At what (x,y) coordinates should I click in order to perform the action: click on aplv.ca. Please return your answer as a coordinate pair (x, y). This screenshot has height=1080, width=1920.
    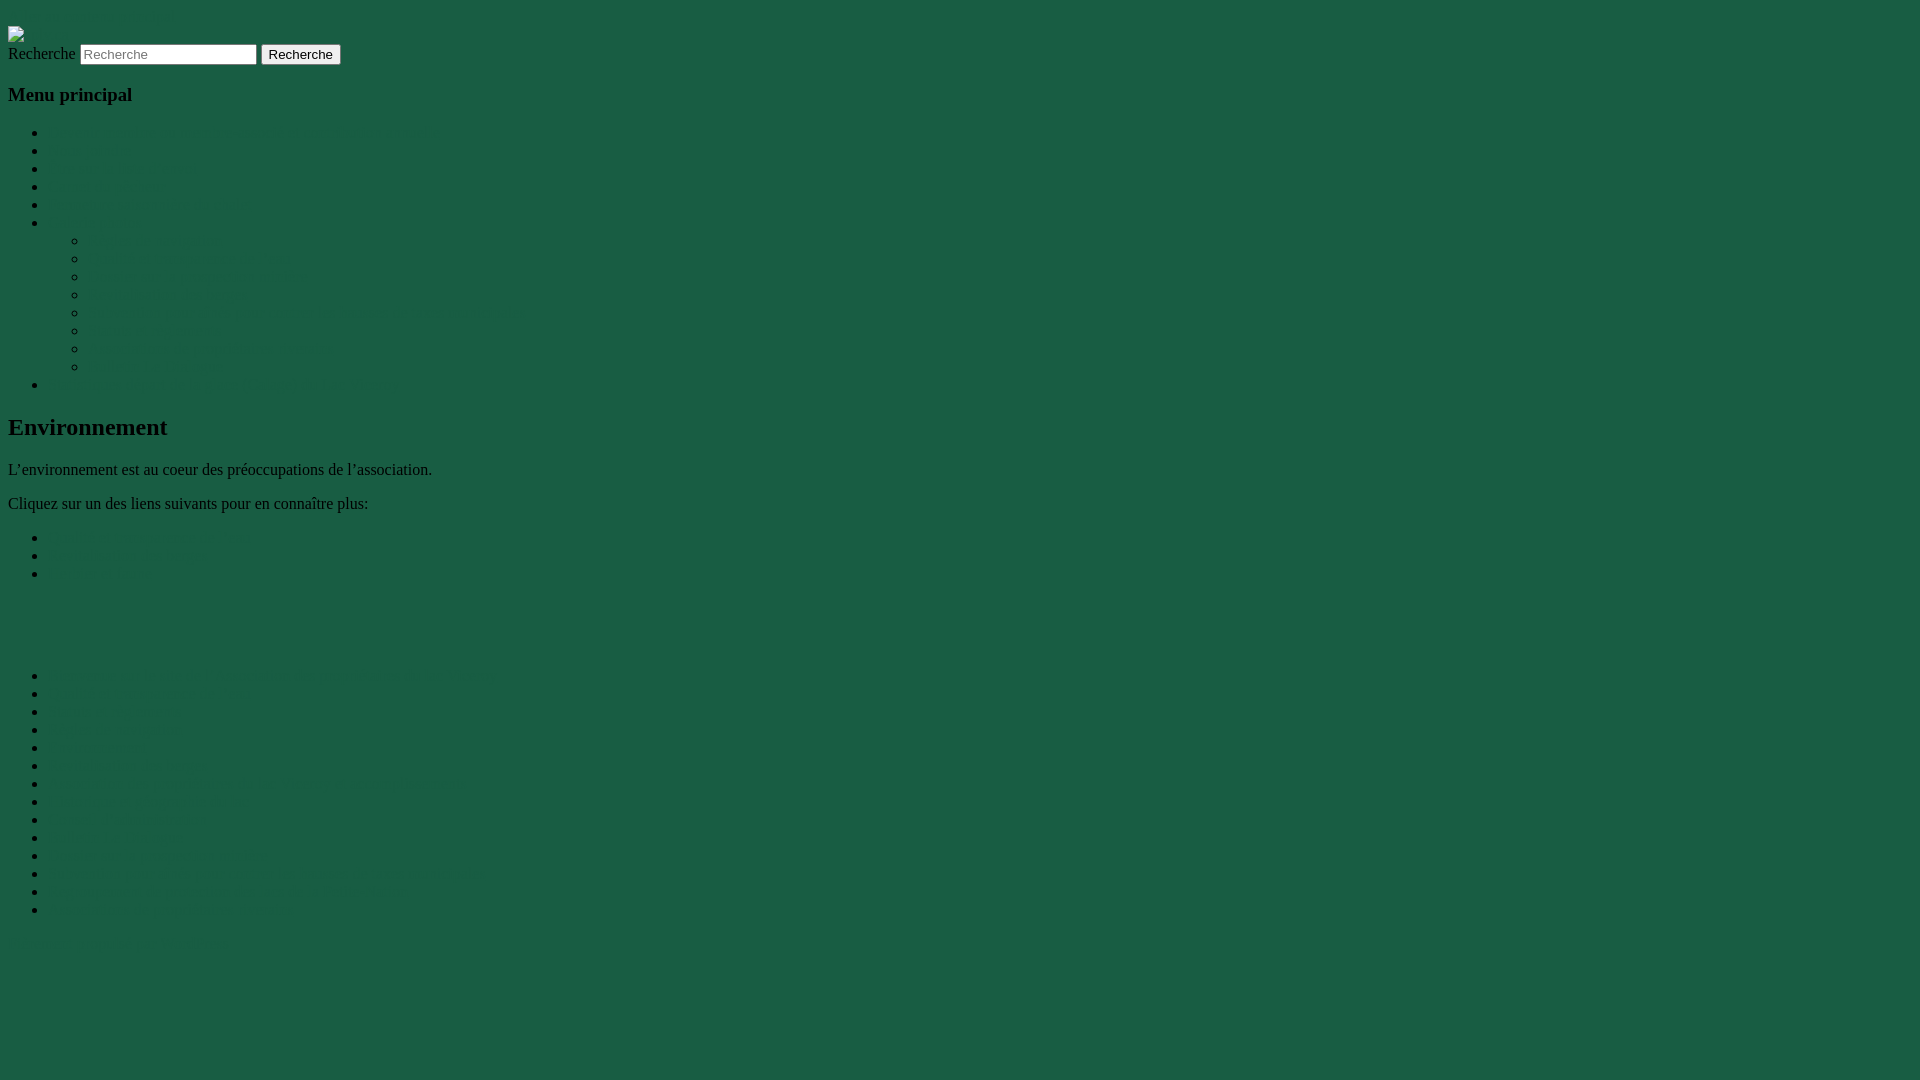
    Looking at the image, I should click on (56, 65).